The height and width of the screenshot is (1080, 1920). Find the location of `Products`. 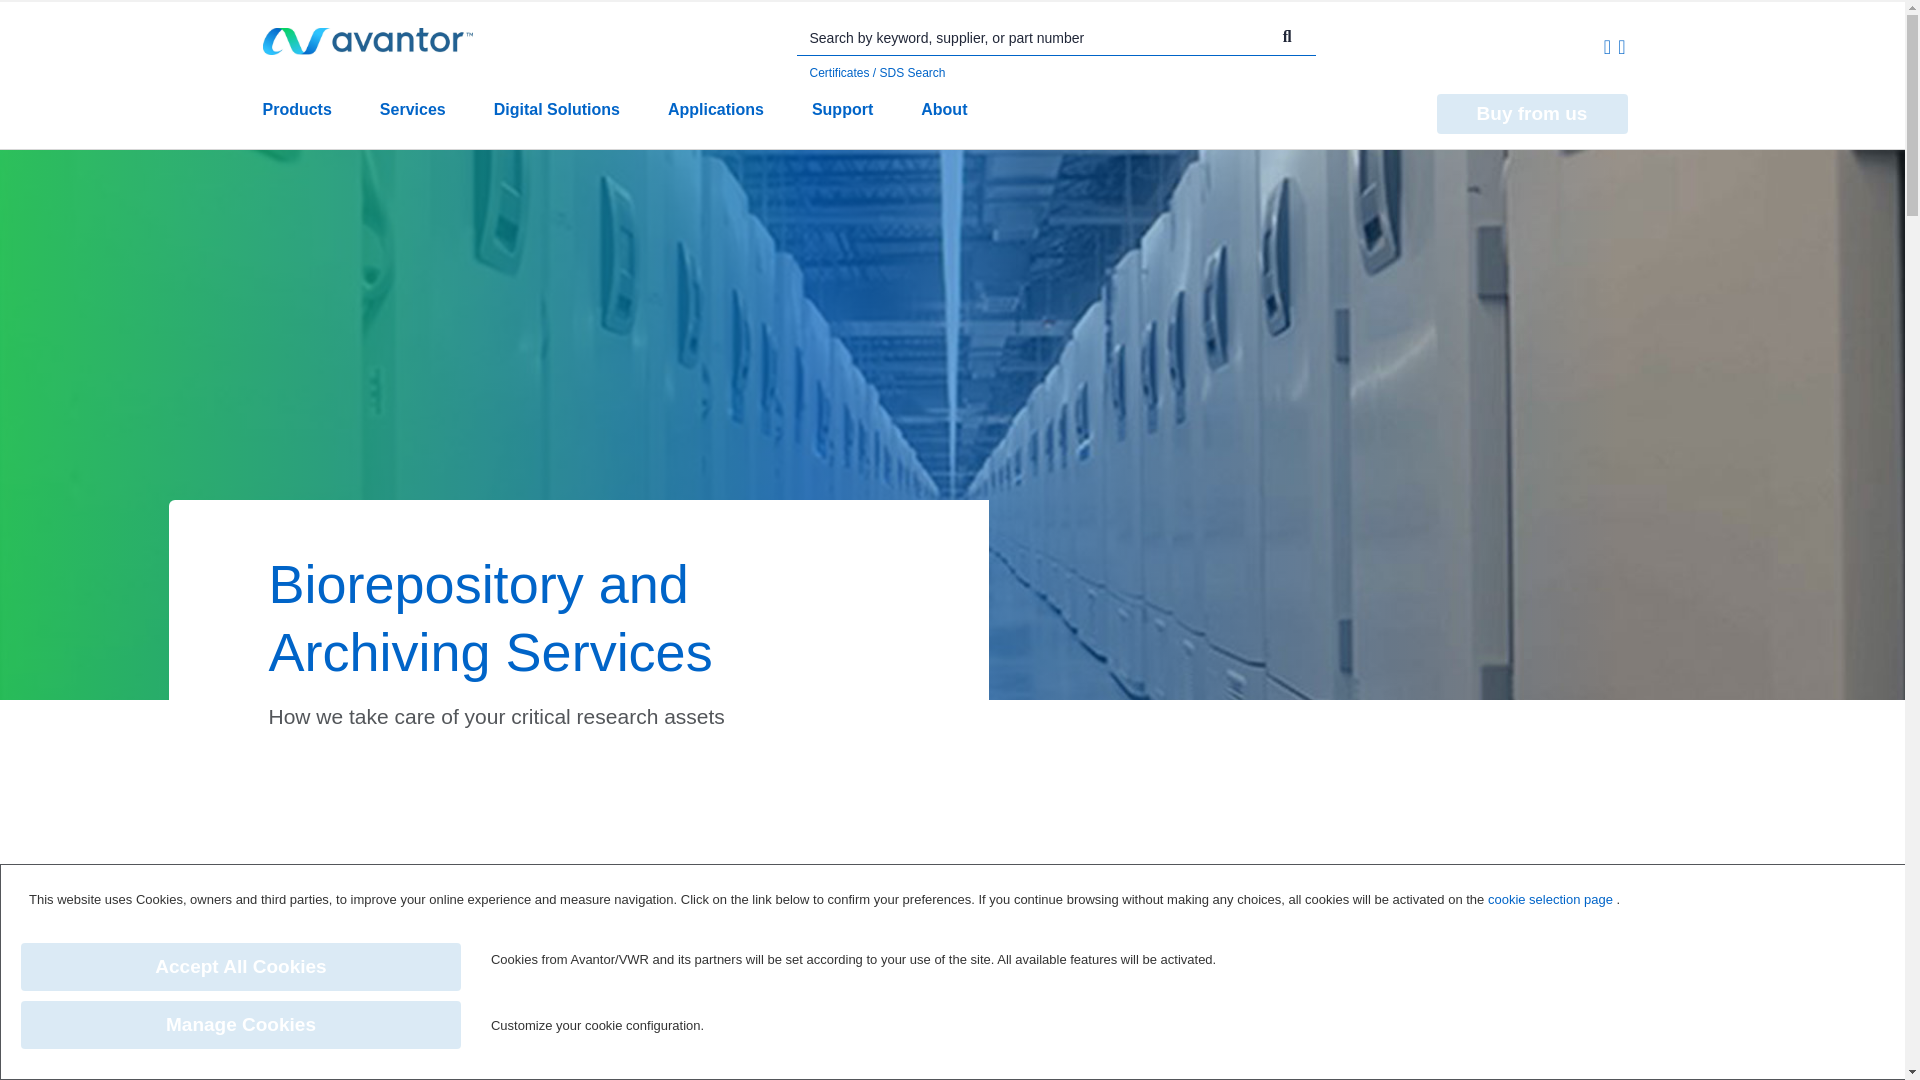

Products is located at coordinates (296, 120).